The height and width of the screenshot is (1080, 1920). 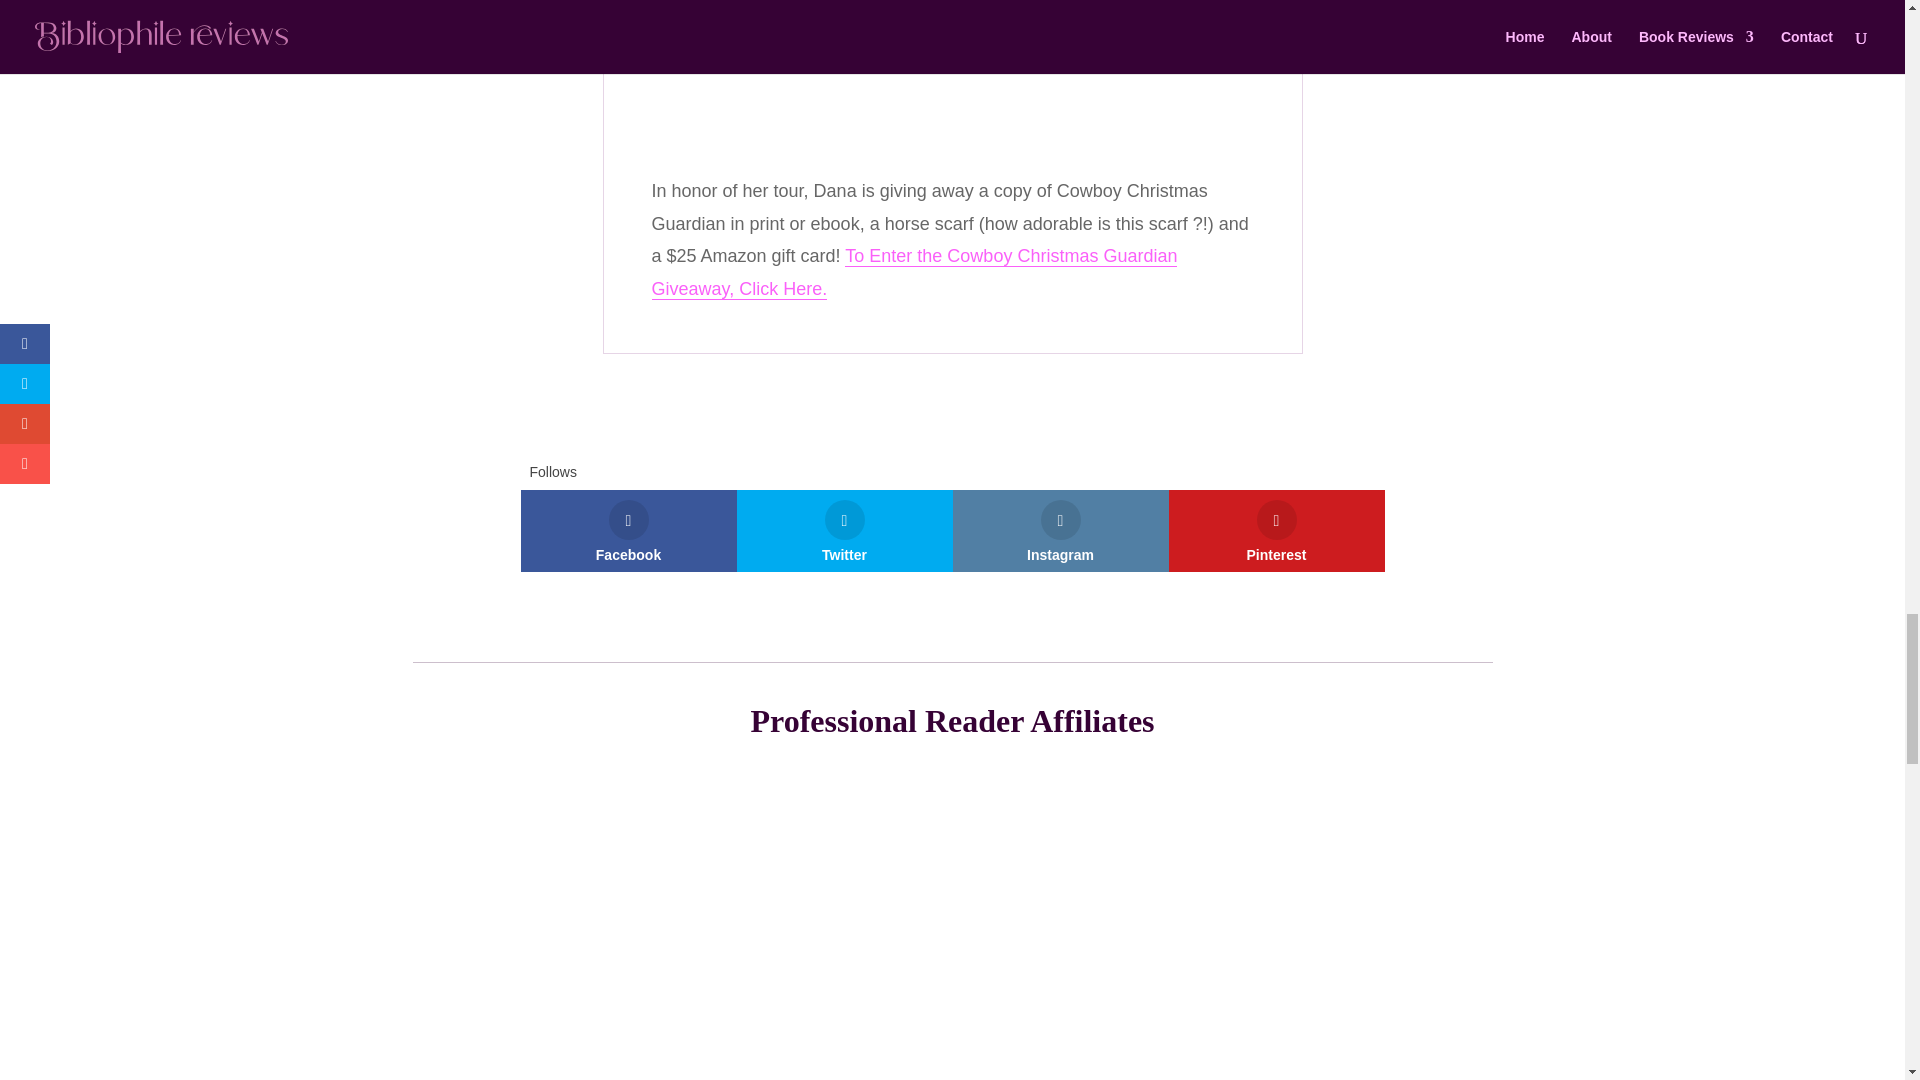 What do you see at coordinates (844, 531) in the screenshot?
I see `Twitter` at bounding box center [844, 531].